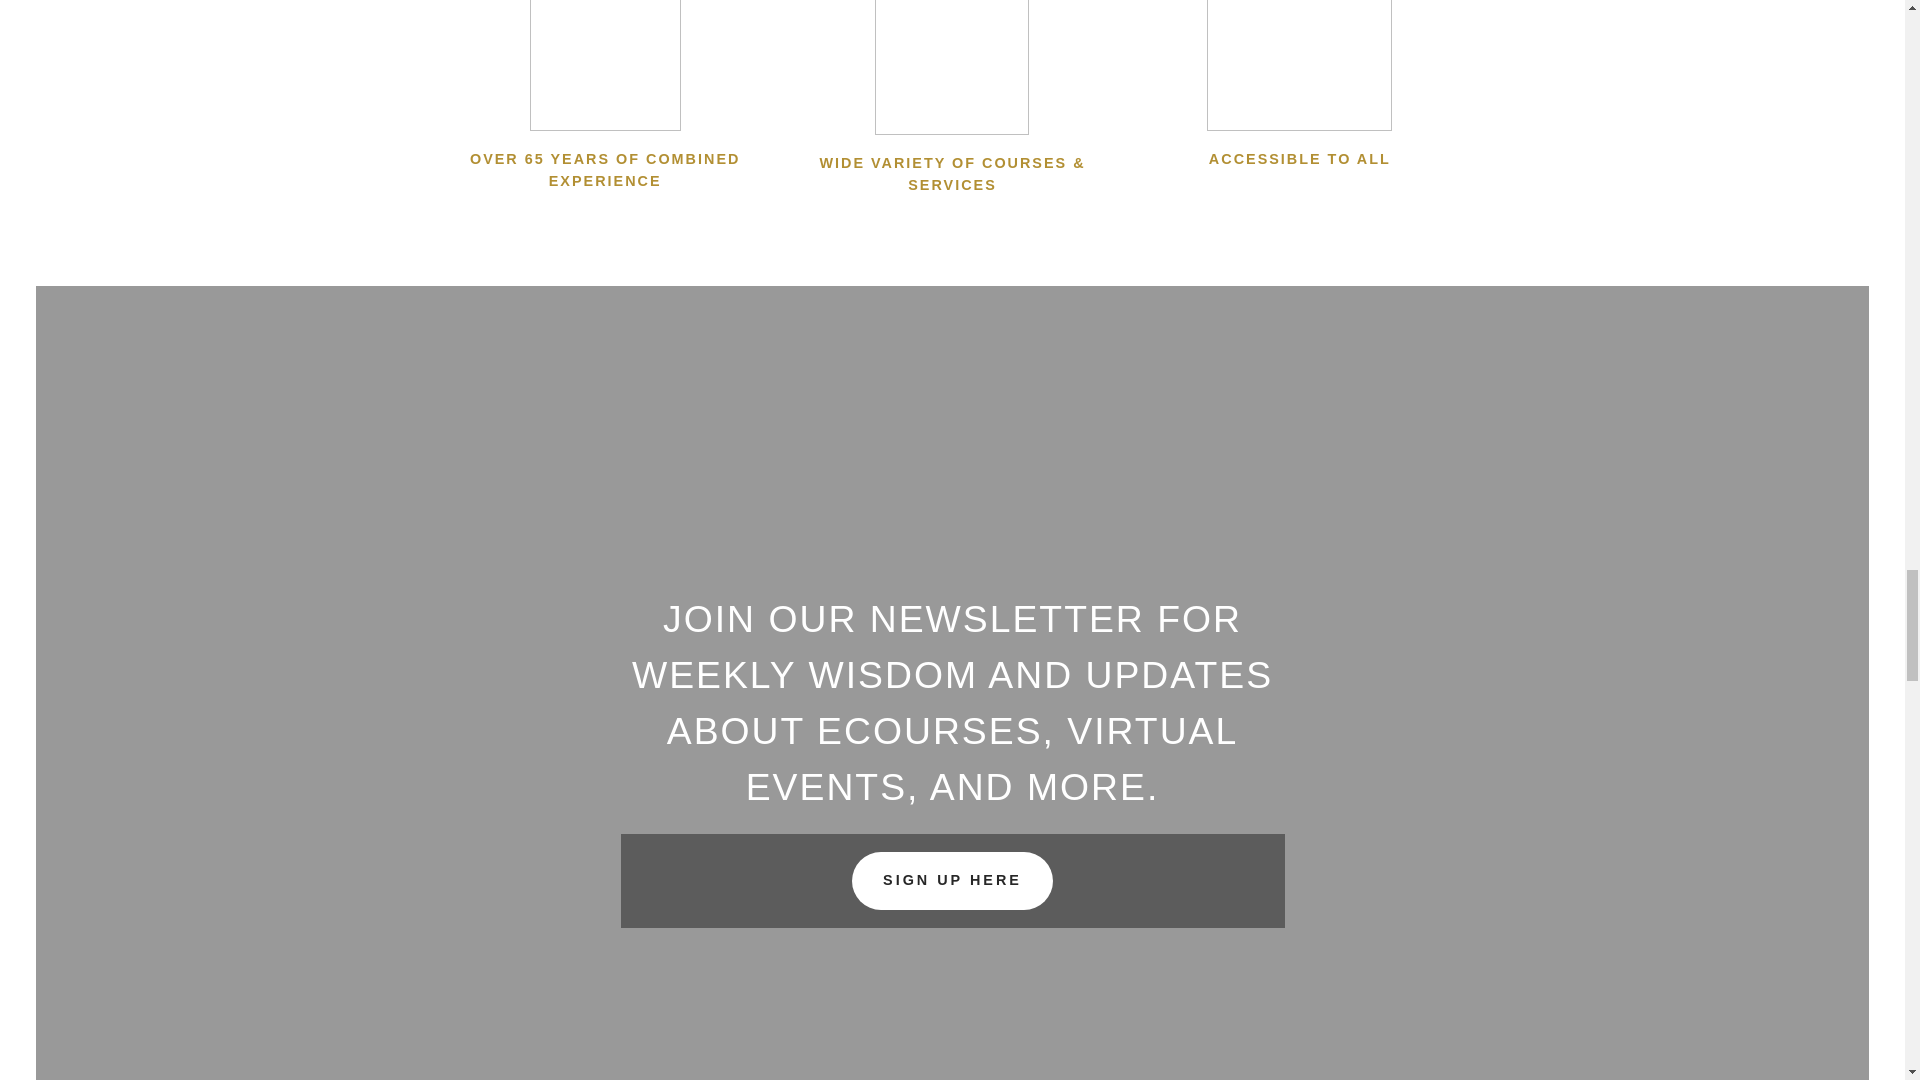  I want to click on ACCESSIBLE TO ALL, so click(1299, 85).